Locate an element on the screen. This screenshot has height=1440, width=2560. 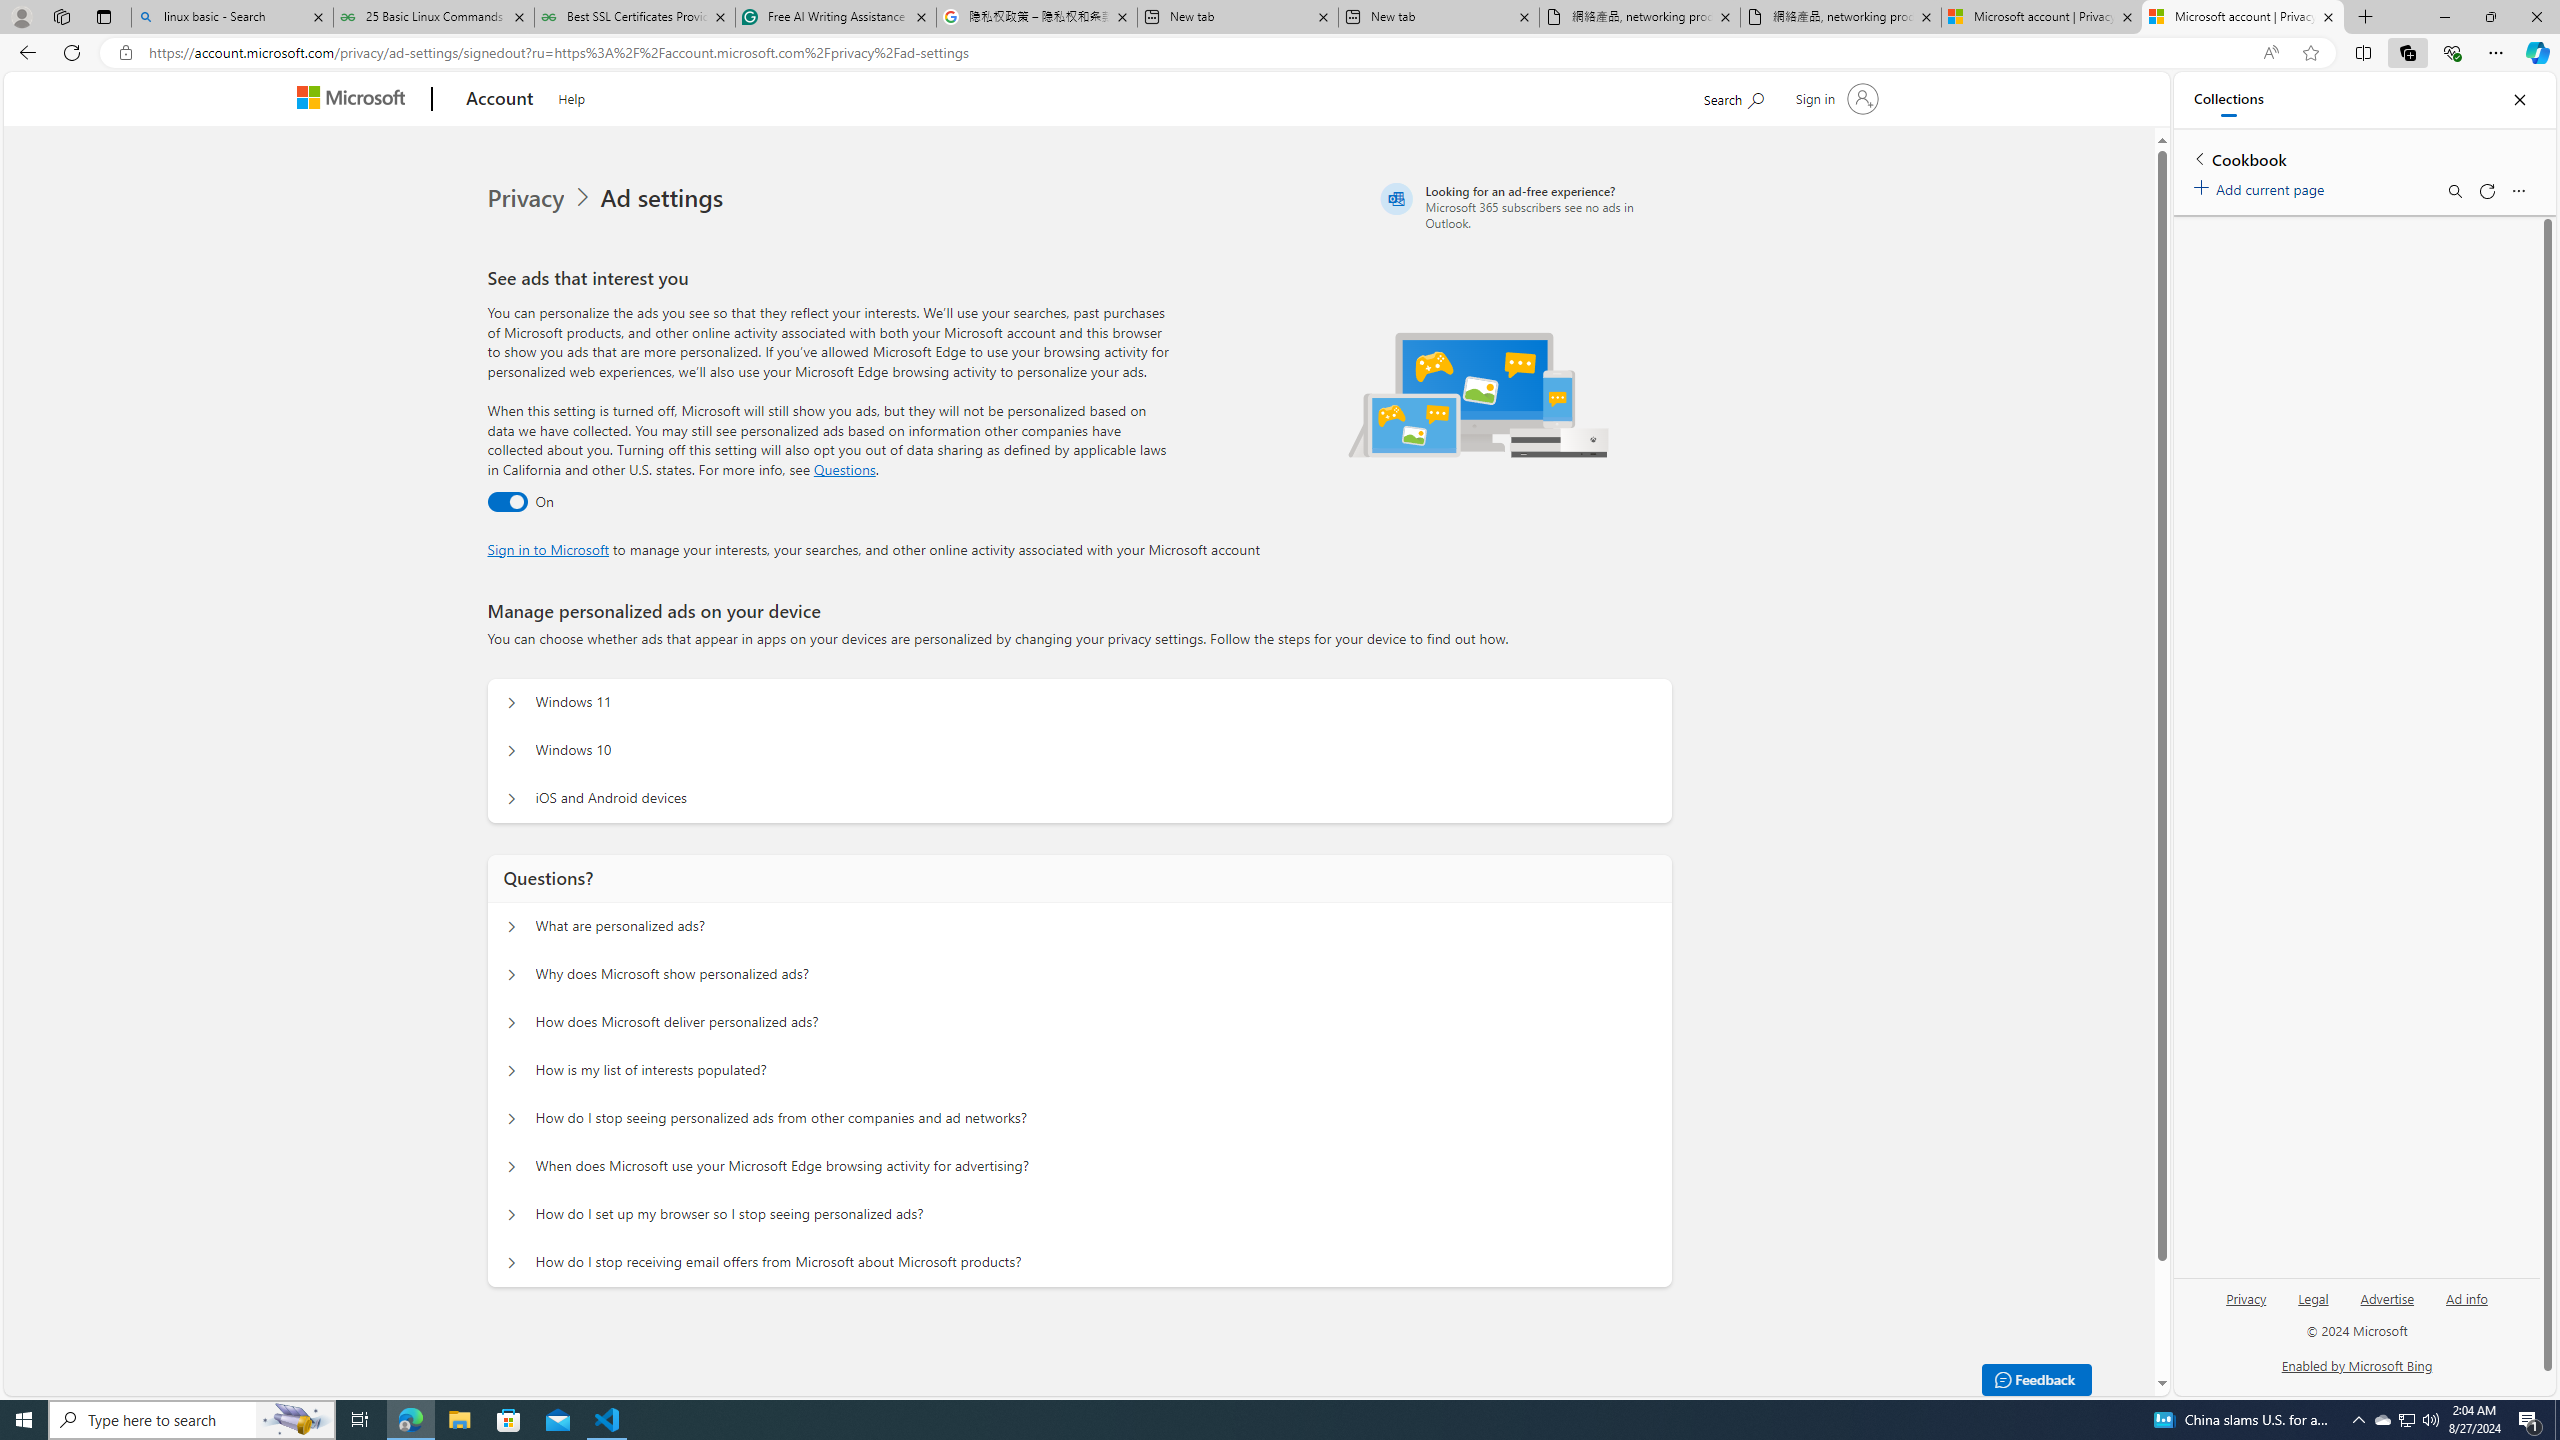
Account is located at coordinates (498, 100).